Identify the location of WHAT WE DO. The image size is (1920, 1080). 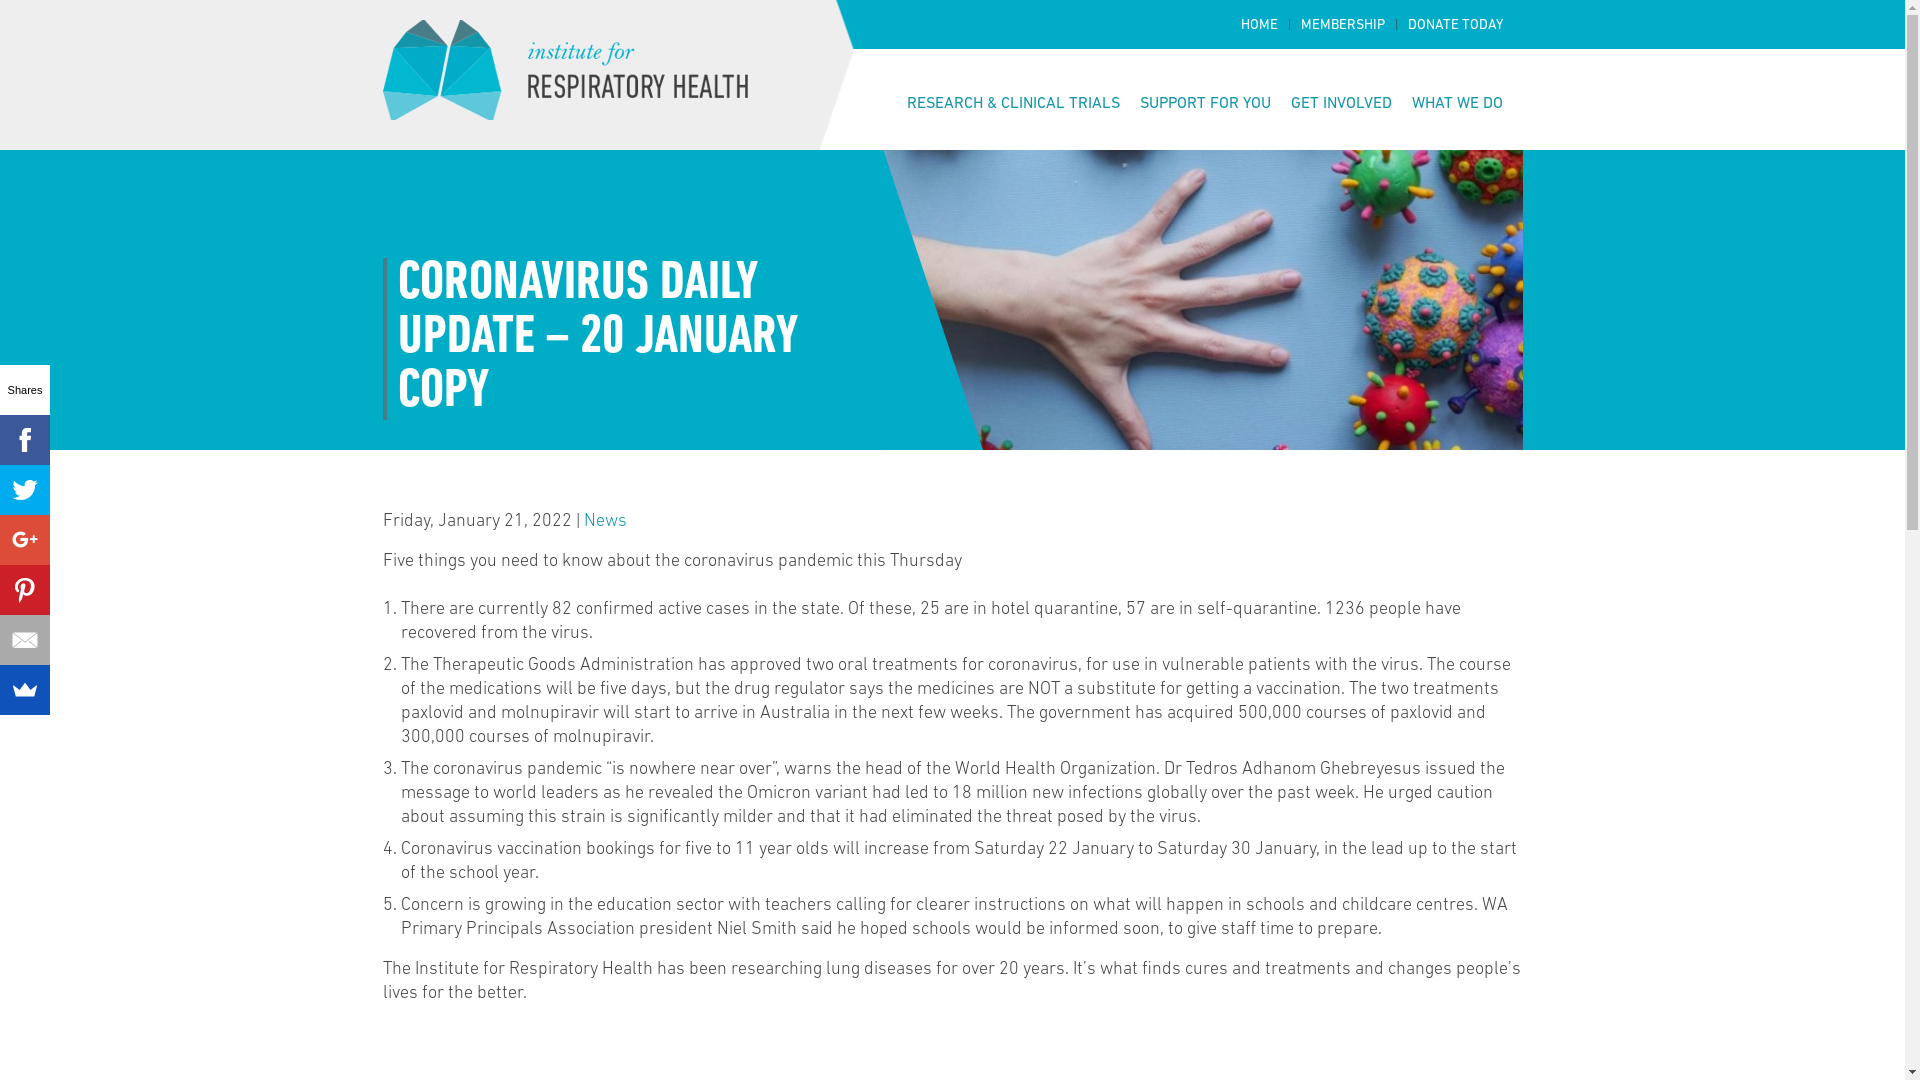
(1458, 104).